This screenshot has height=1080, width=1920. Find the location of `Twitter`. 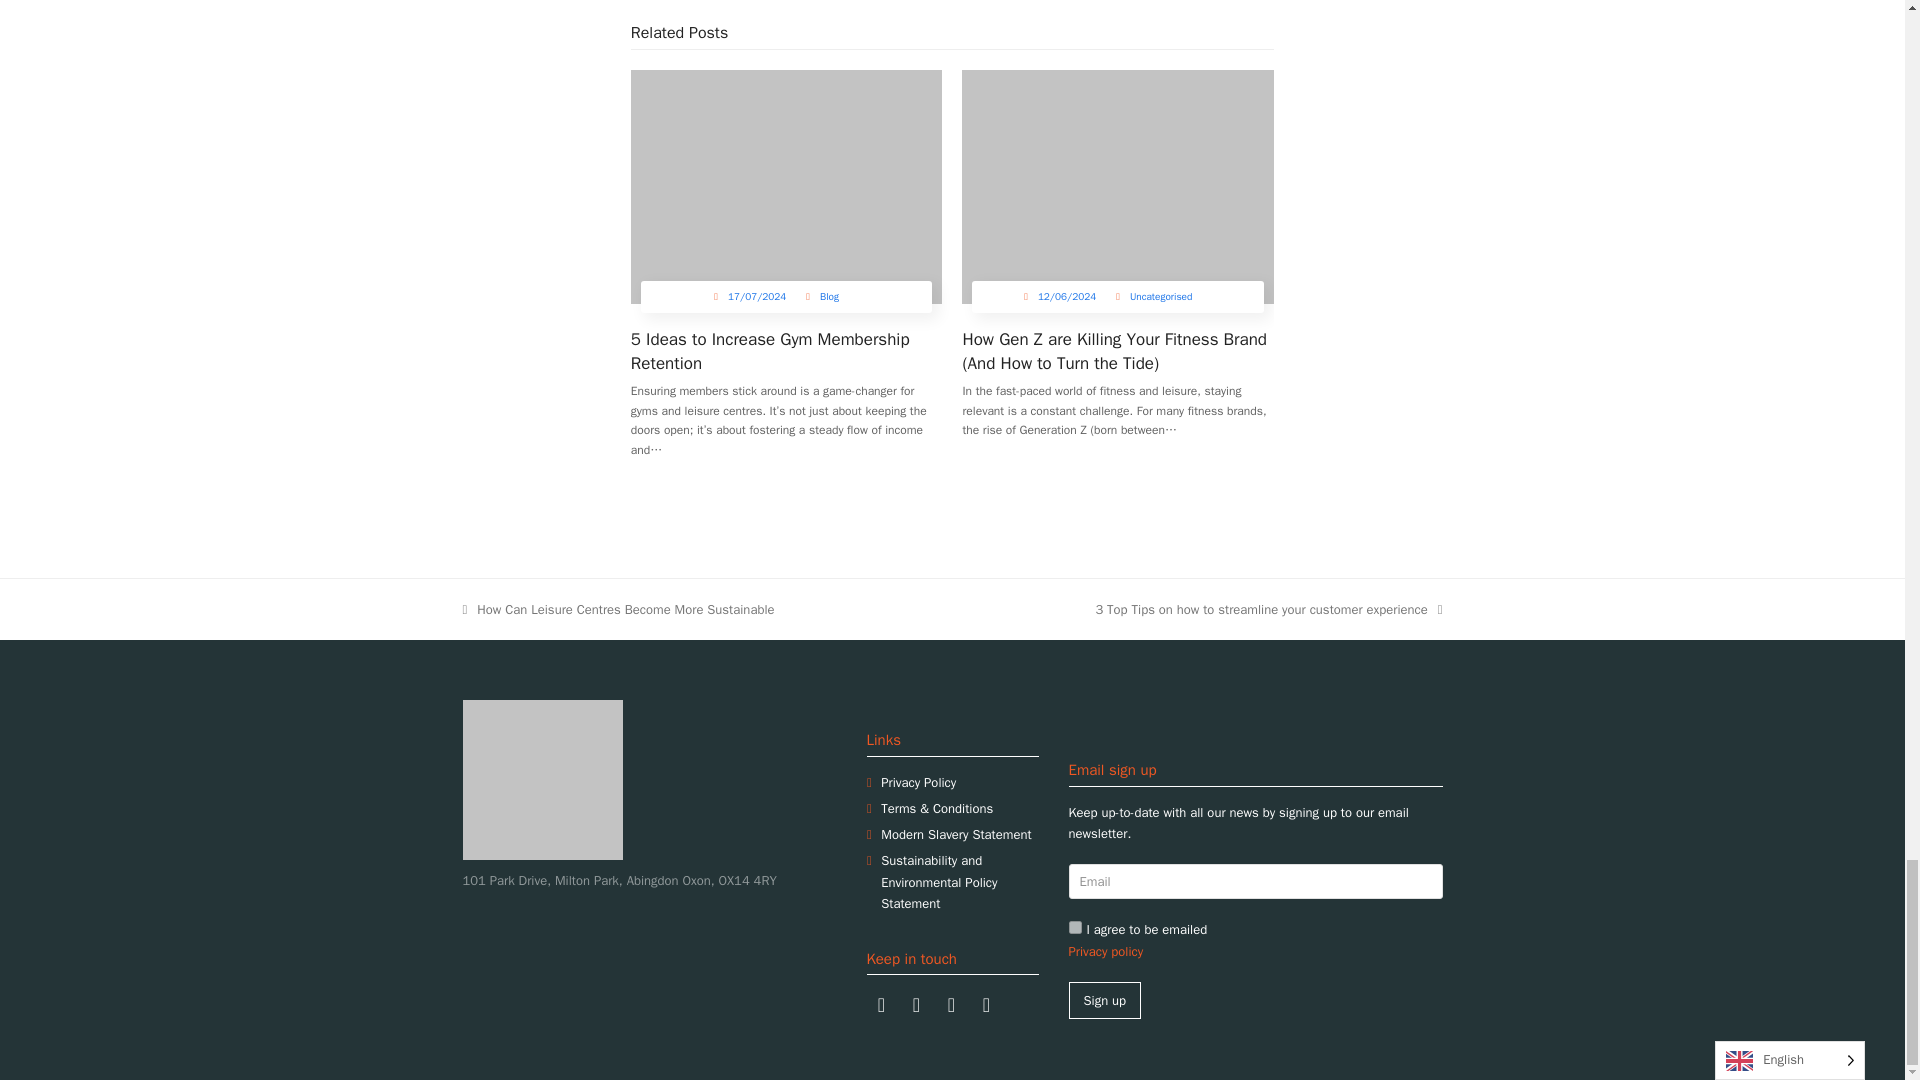

Twitter is located at coordinates (950, 1004).